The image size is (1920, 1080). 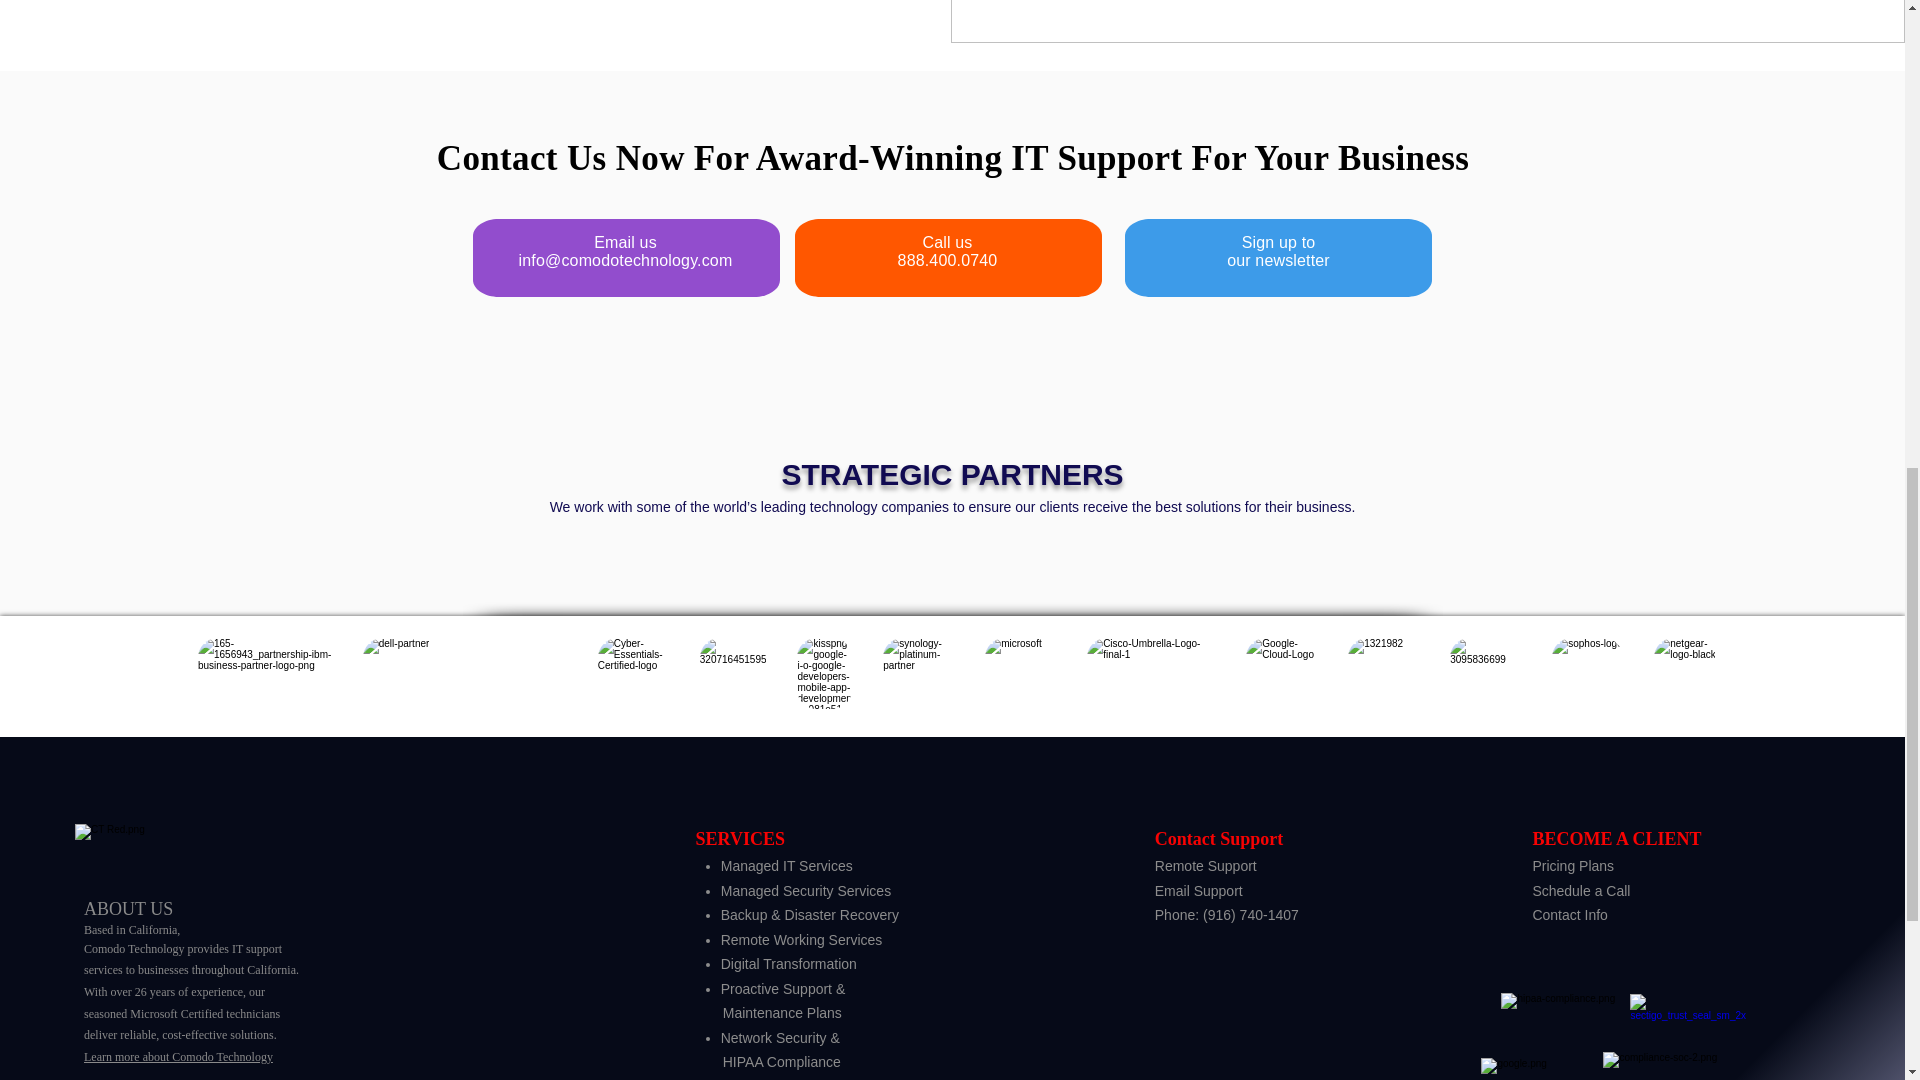 I want to click on Schedule a Call, so click(x=1278, y=251).